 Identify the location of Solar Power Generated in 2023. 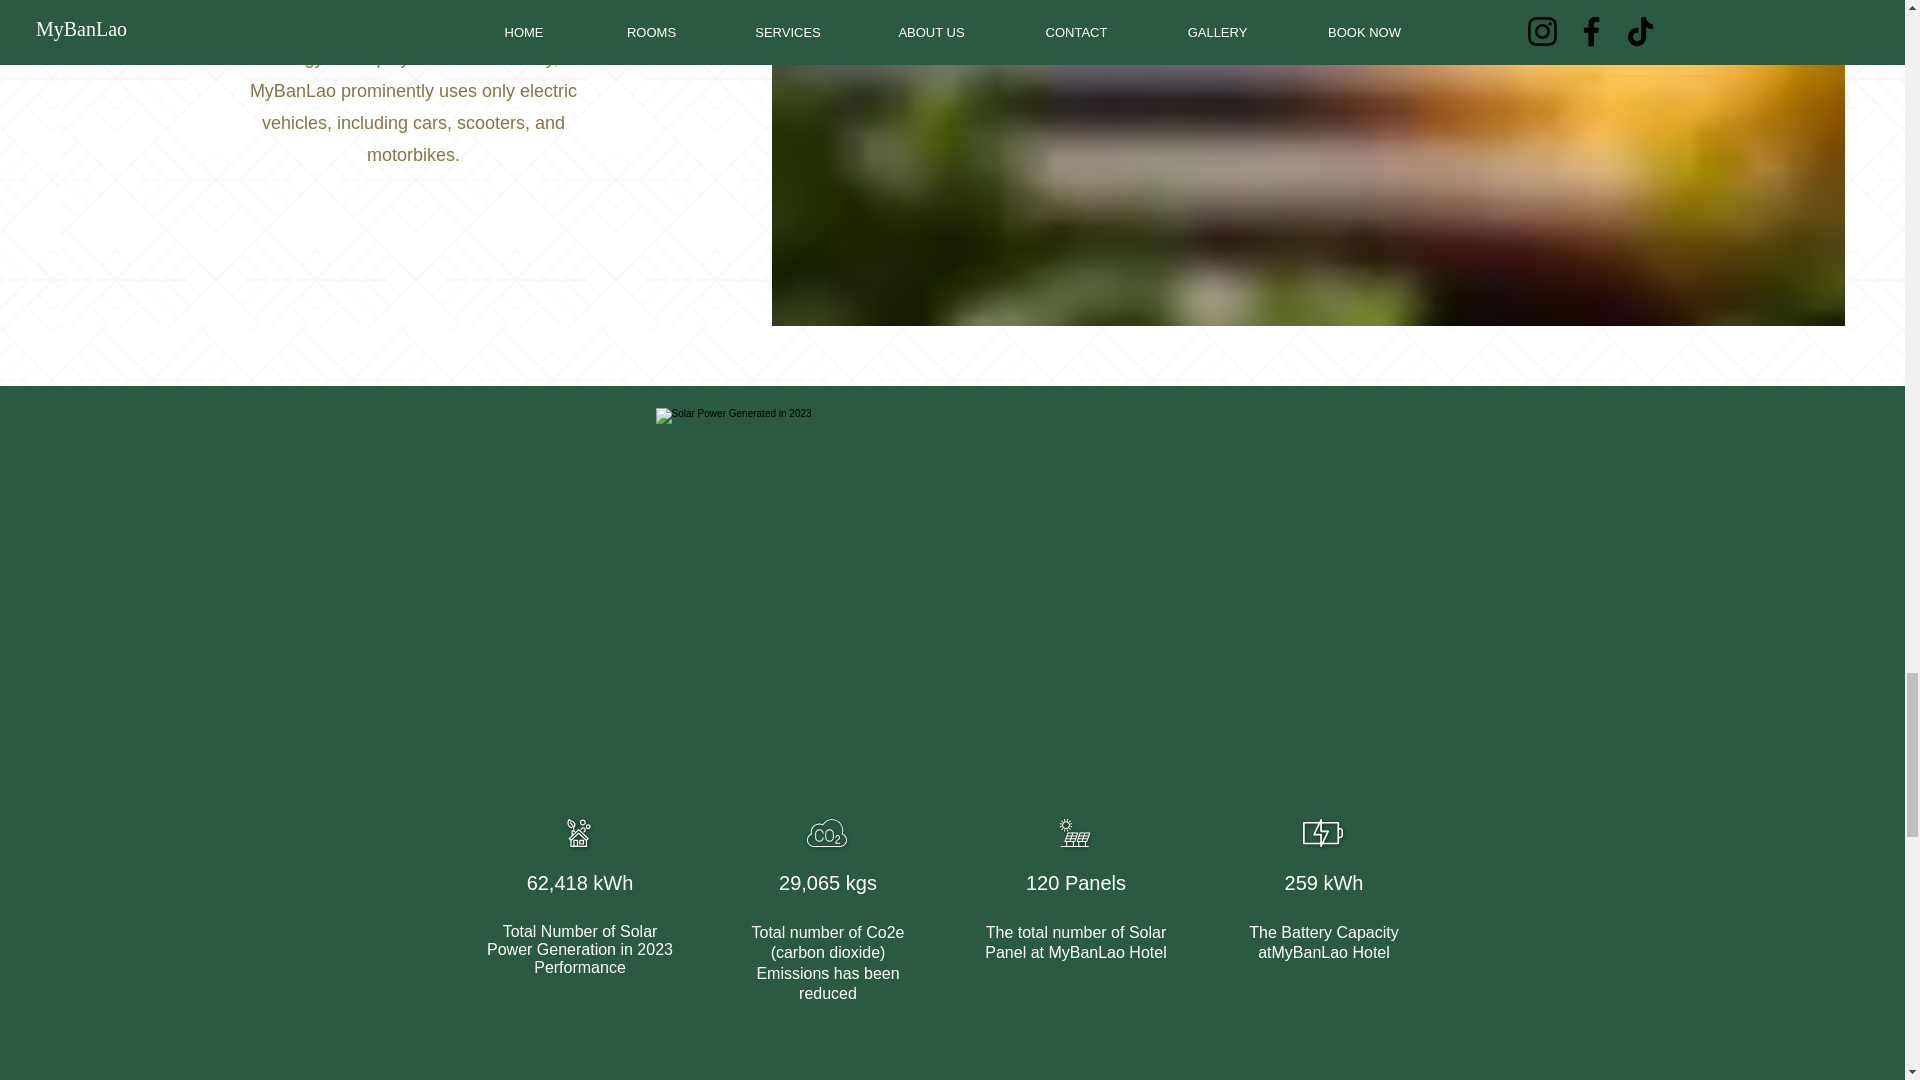
(956, 589).